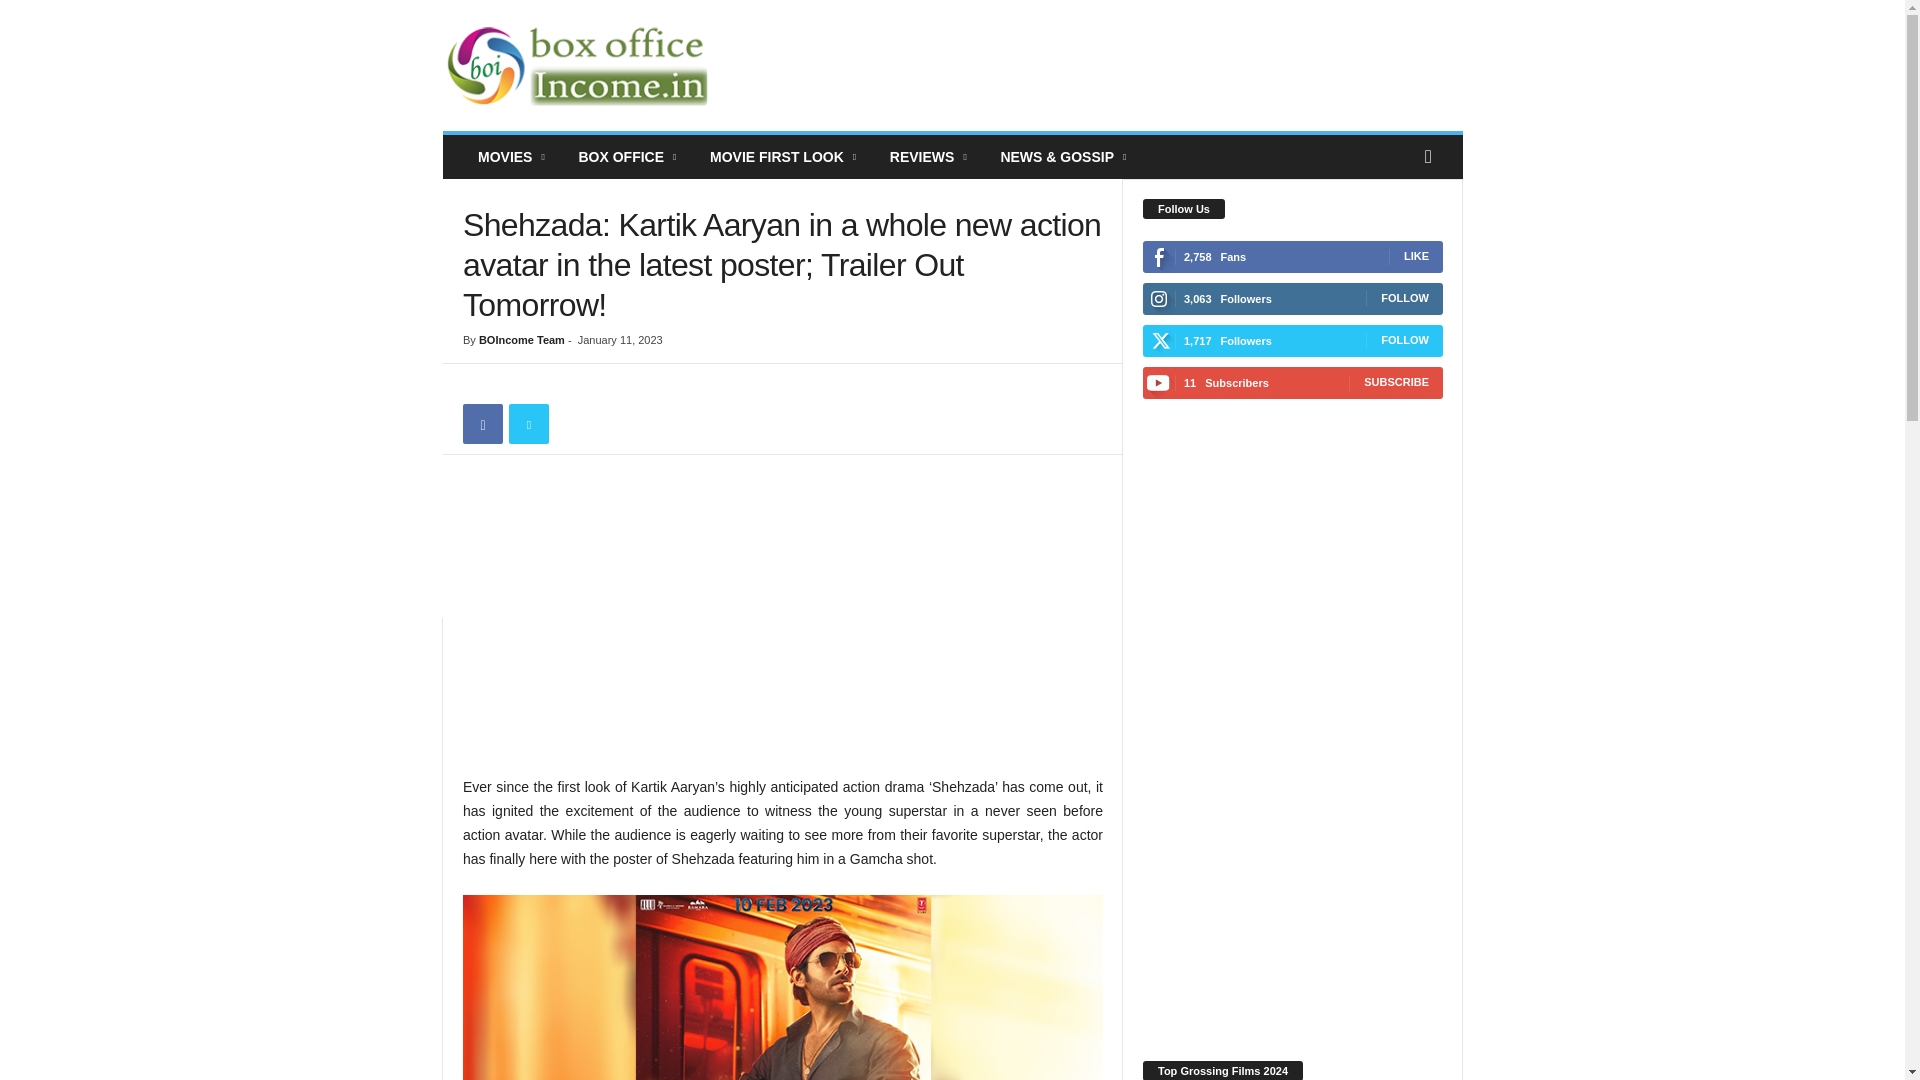 The width and height of the screenshot is (1920, 1080). I want to click on Advertisement, so click(782, 624).